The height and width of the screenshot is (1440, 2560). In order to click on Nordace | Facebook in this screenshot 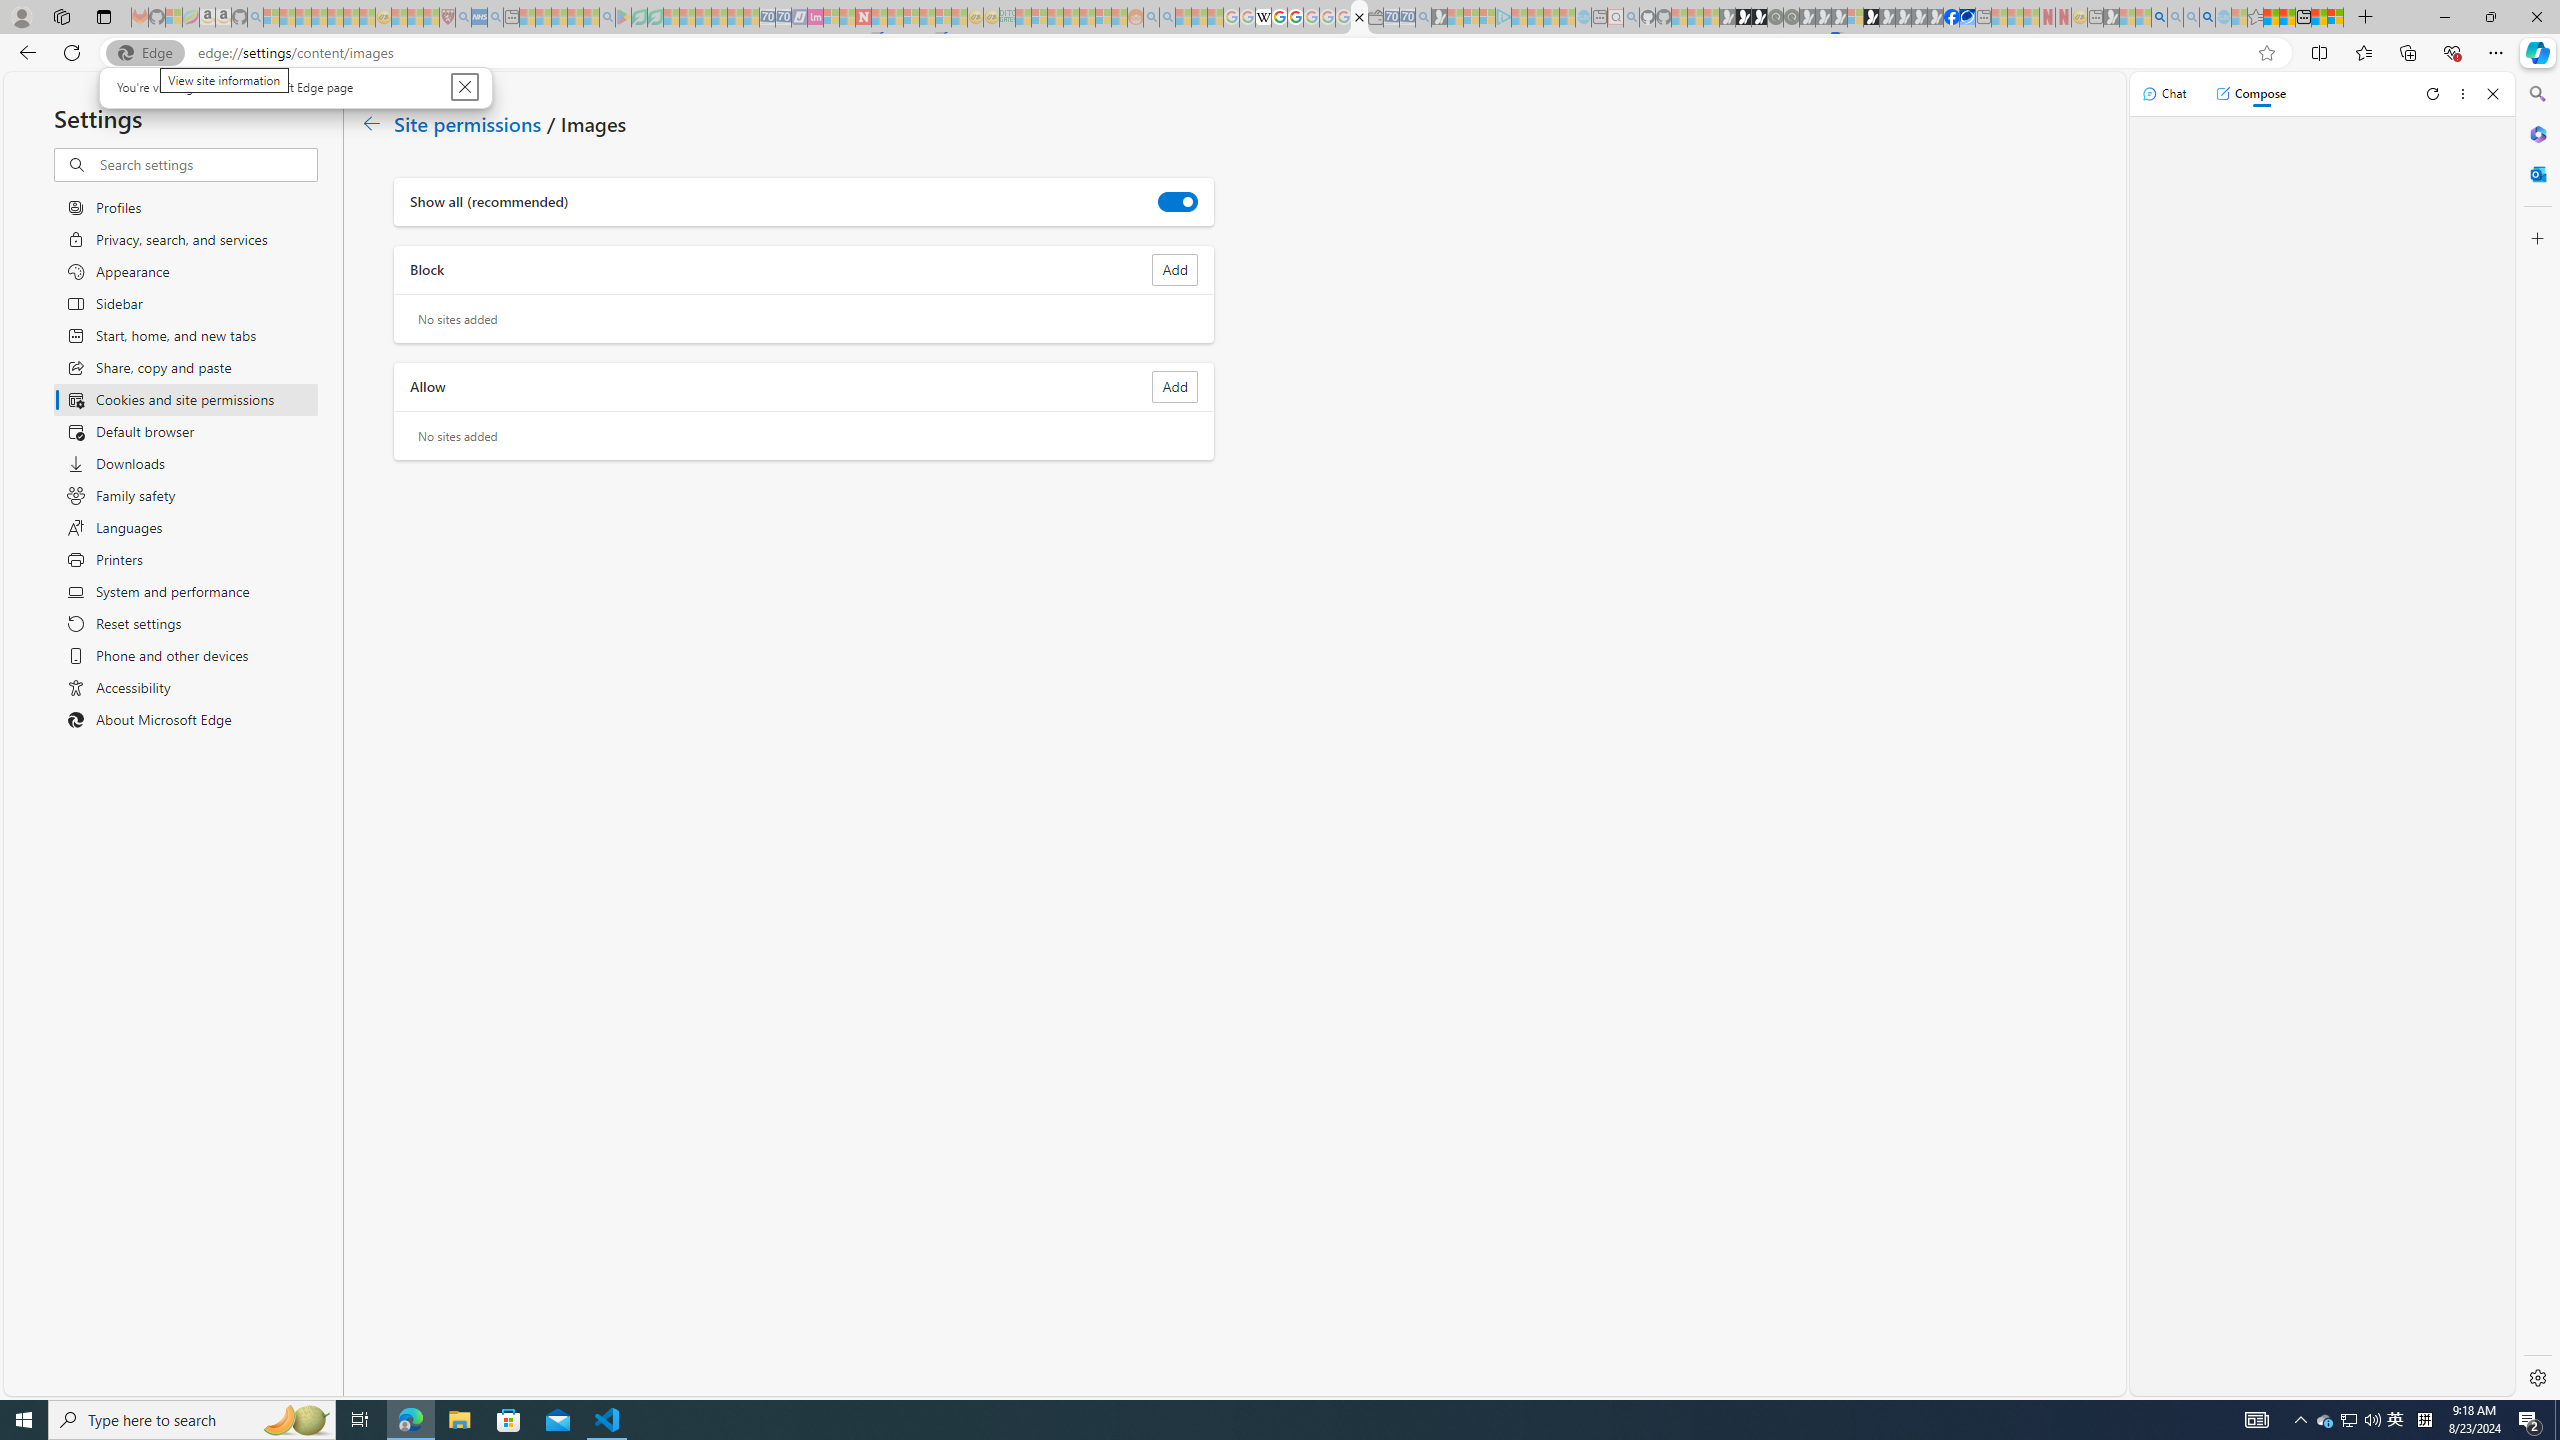, I will do `click(1952, 17)`.